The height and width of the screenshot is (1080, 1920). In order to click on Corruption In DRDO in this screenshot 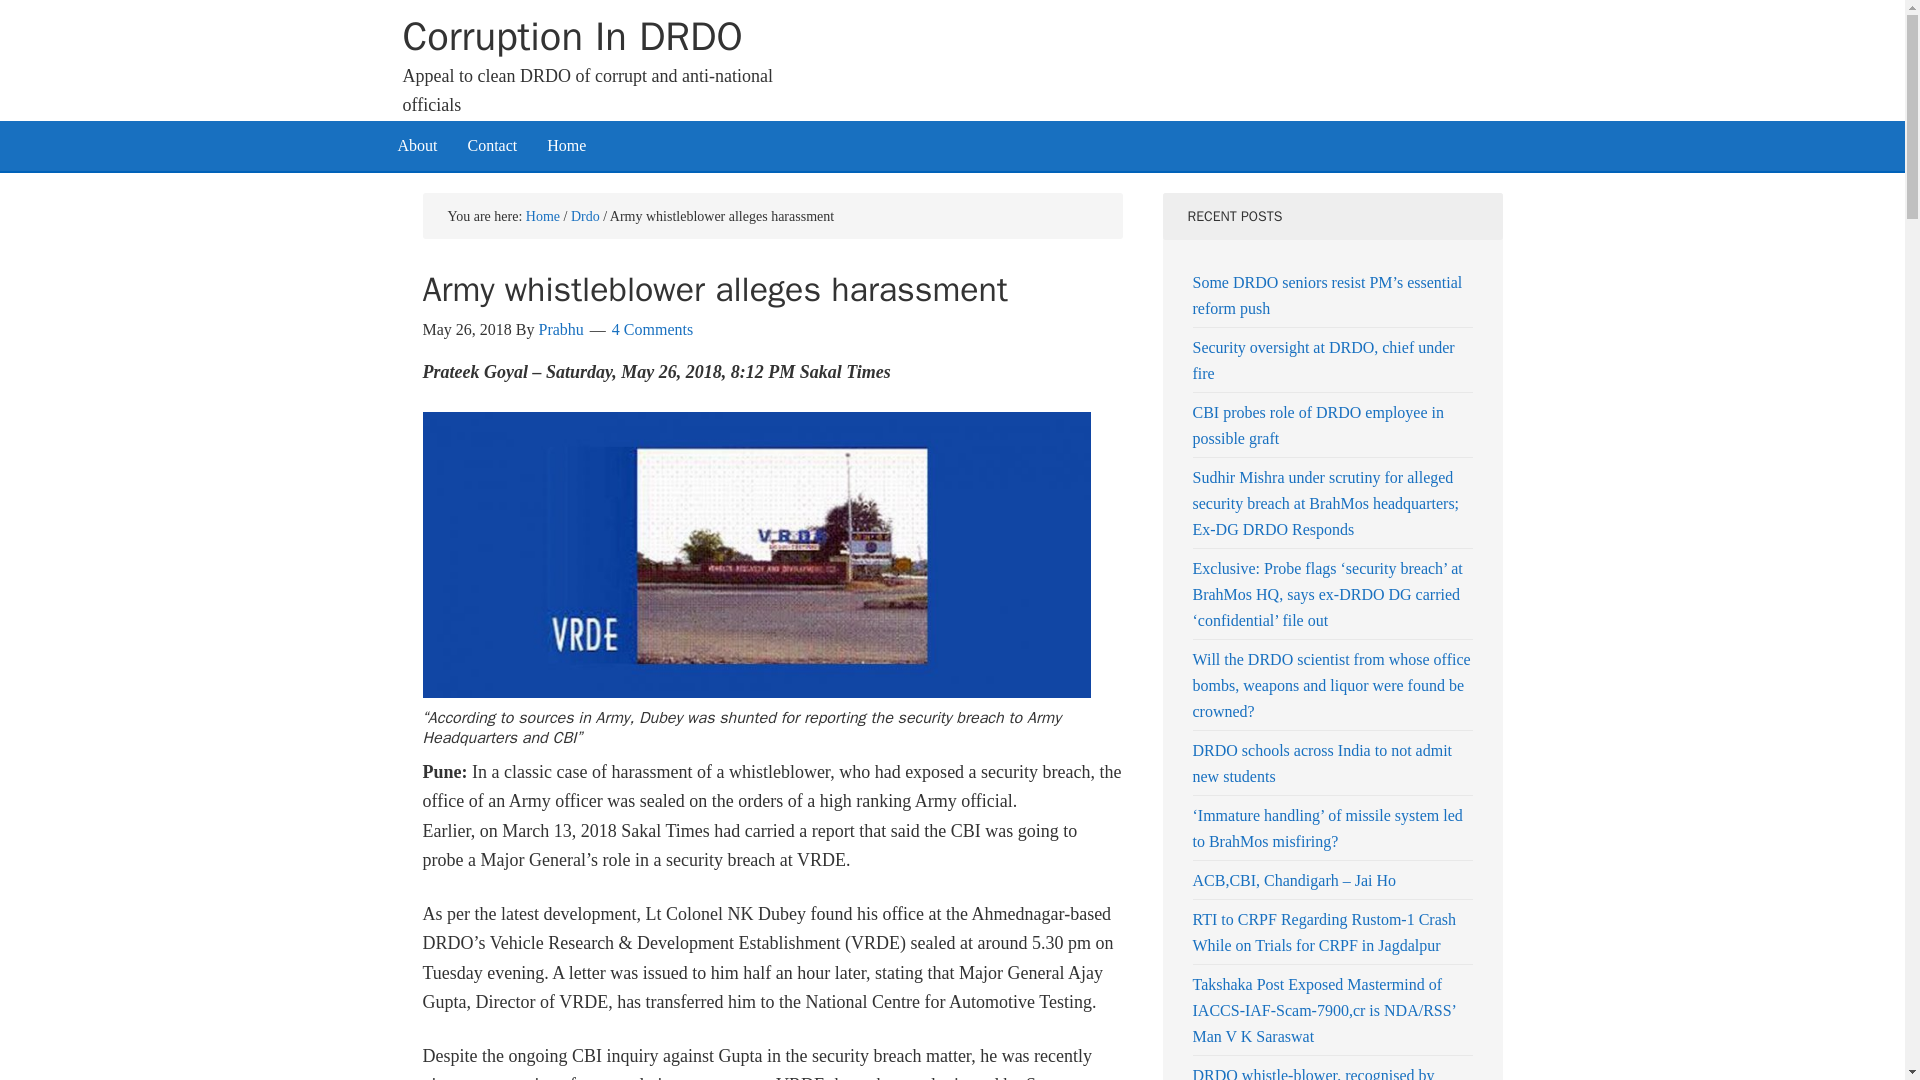, I will do `click(571, 36)`.